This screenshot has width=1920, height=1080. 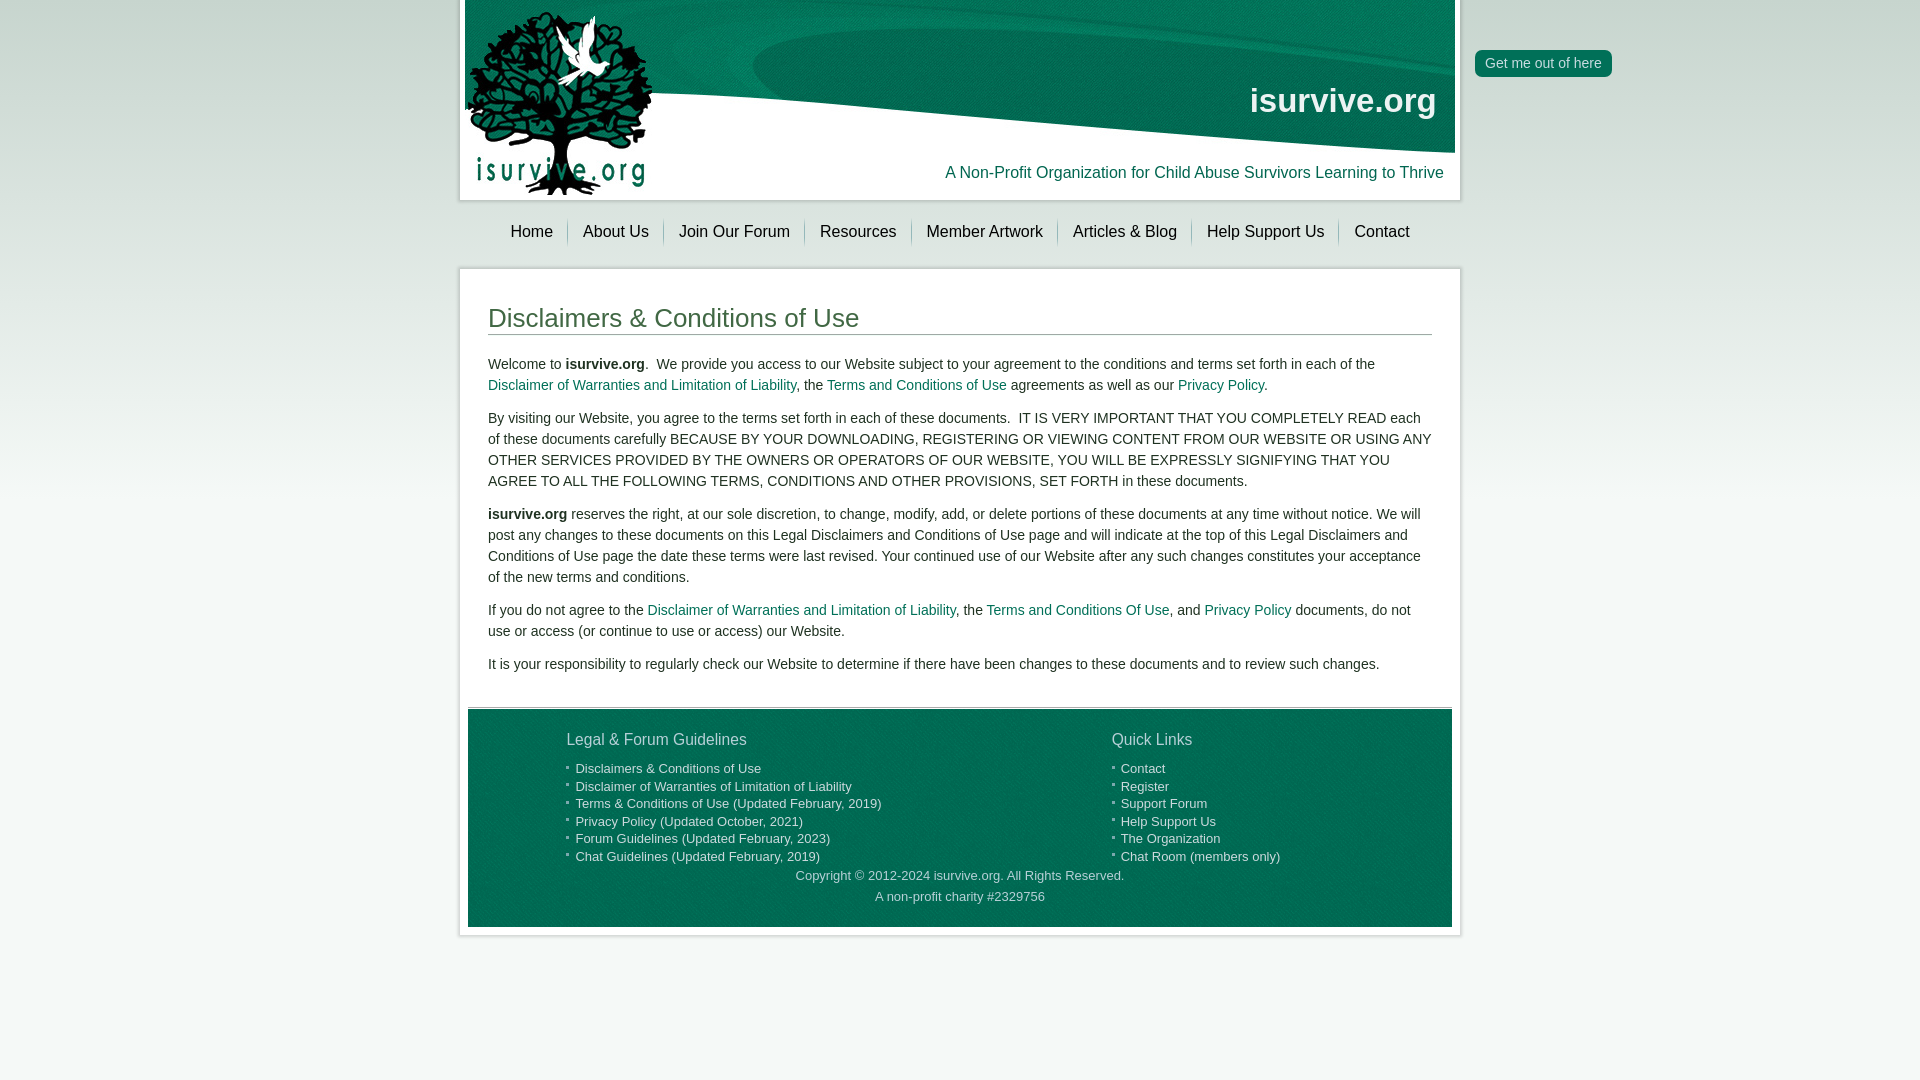 What do you see at coordinates (616, 231) in the screenshot?
I see `About Us` at bounding box center [616, 231].